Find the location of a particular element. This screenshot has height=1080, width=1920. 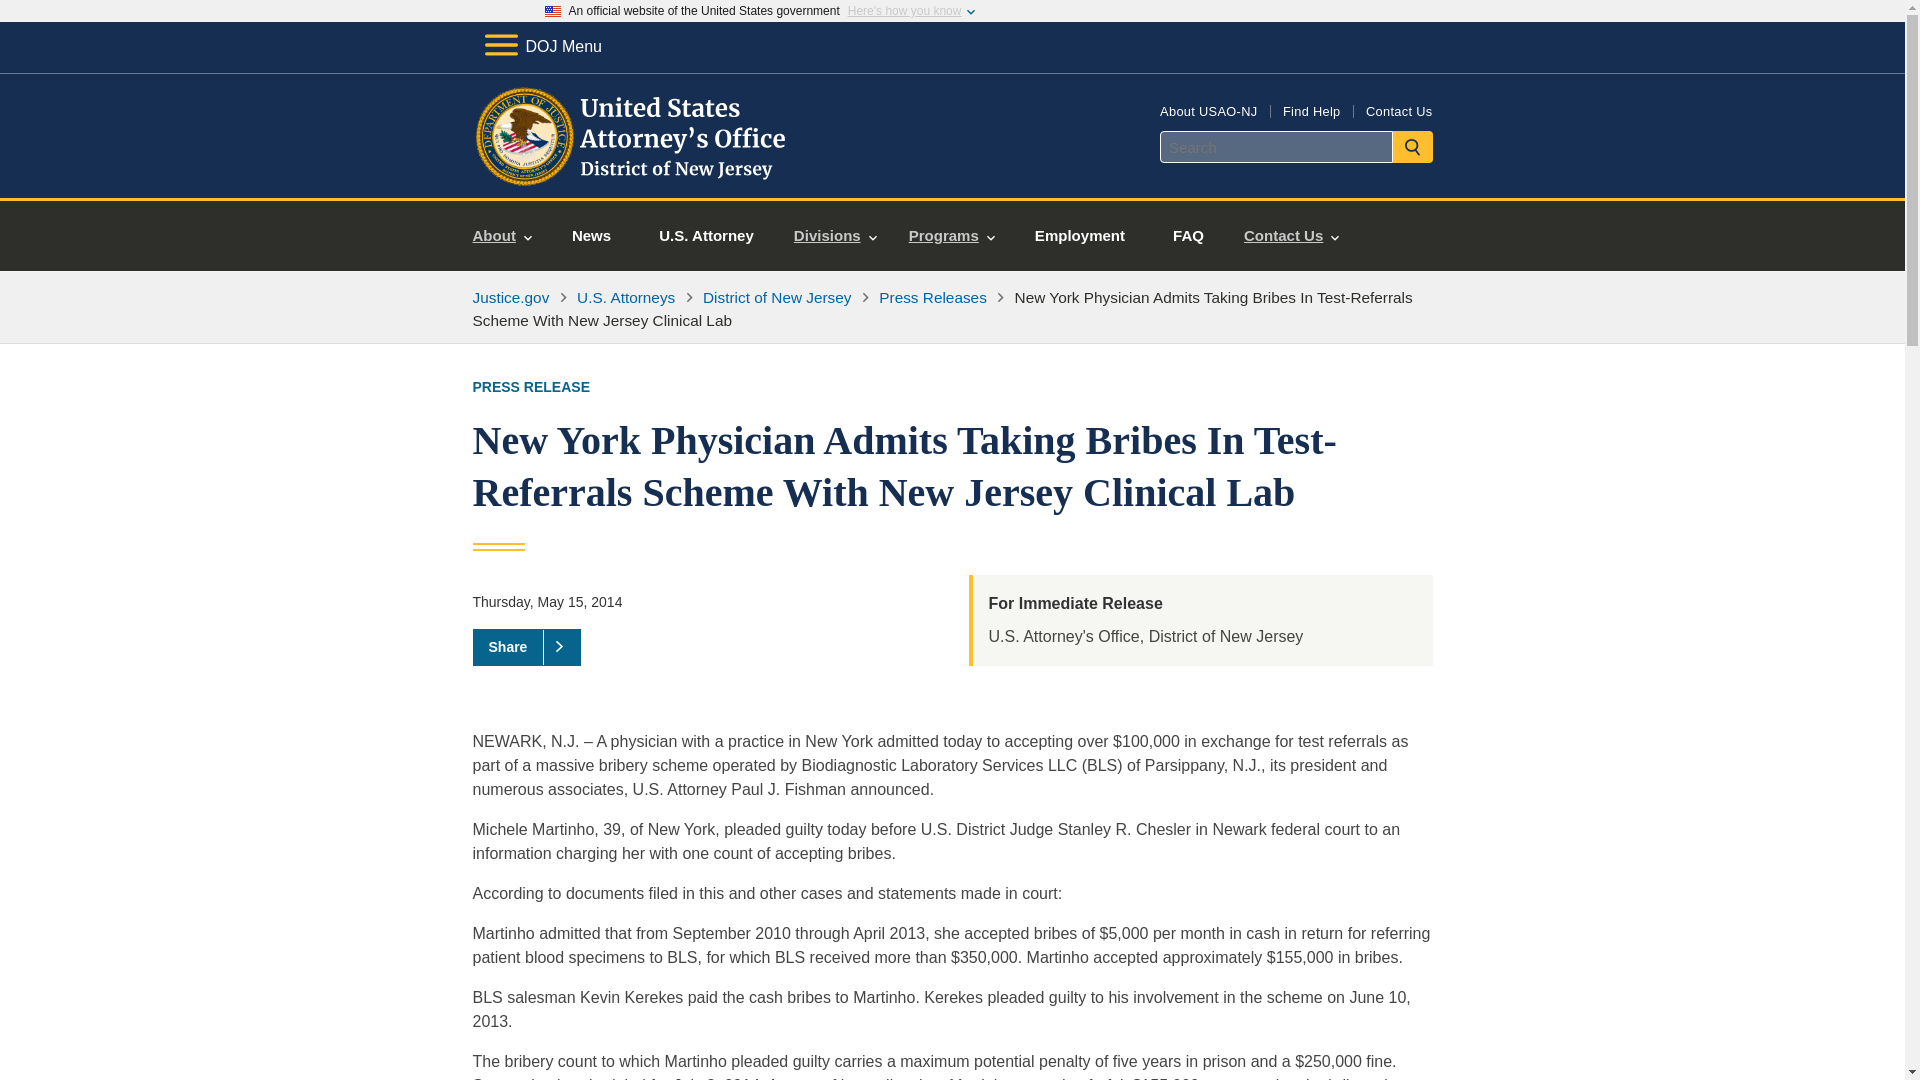

About USAO-NJ is located at coordinates (1208, 110).